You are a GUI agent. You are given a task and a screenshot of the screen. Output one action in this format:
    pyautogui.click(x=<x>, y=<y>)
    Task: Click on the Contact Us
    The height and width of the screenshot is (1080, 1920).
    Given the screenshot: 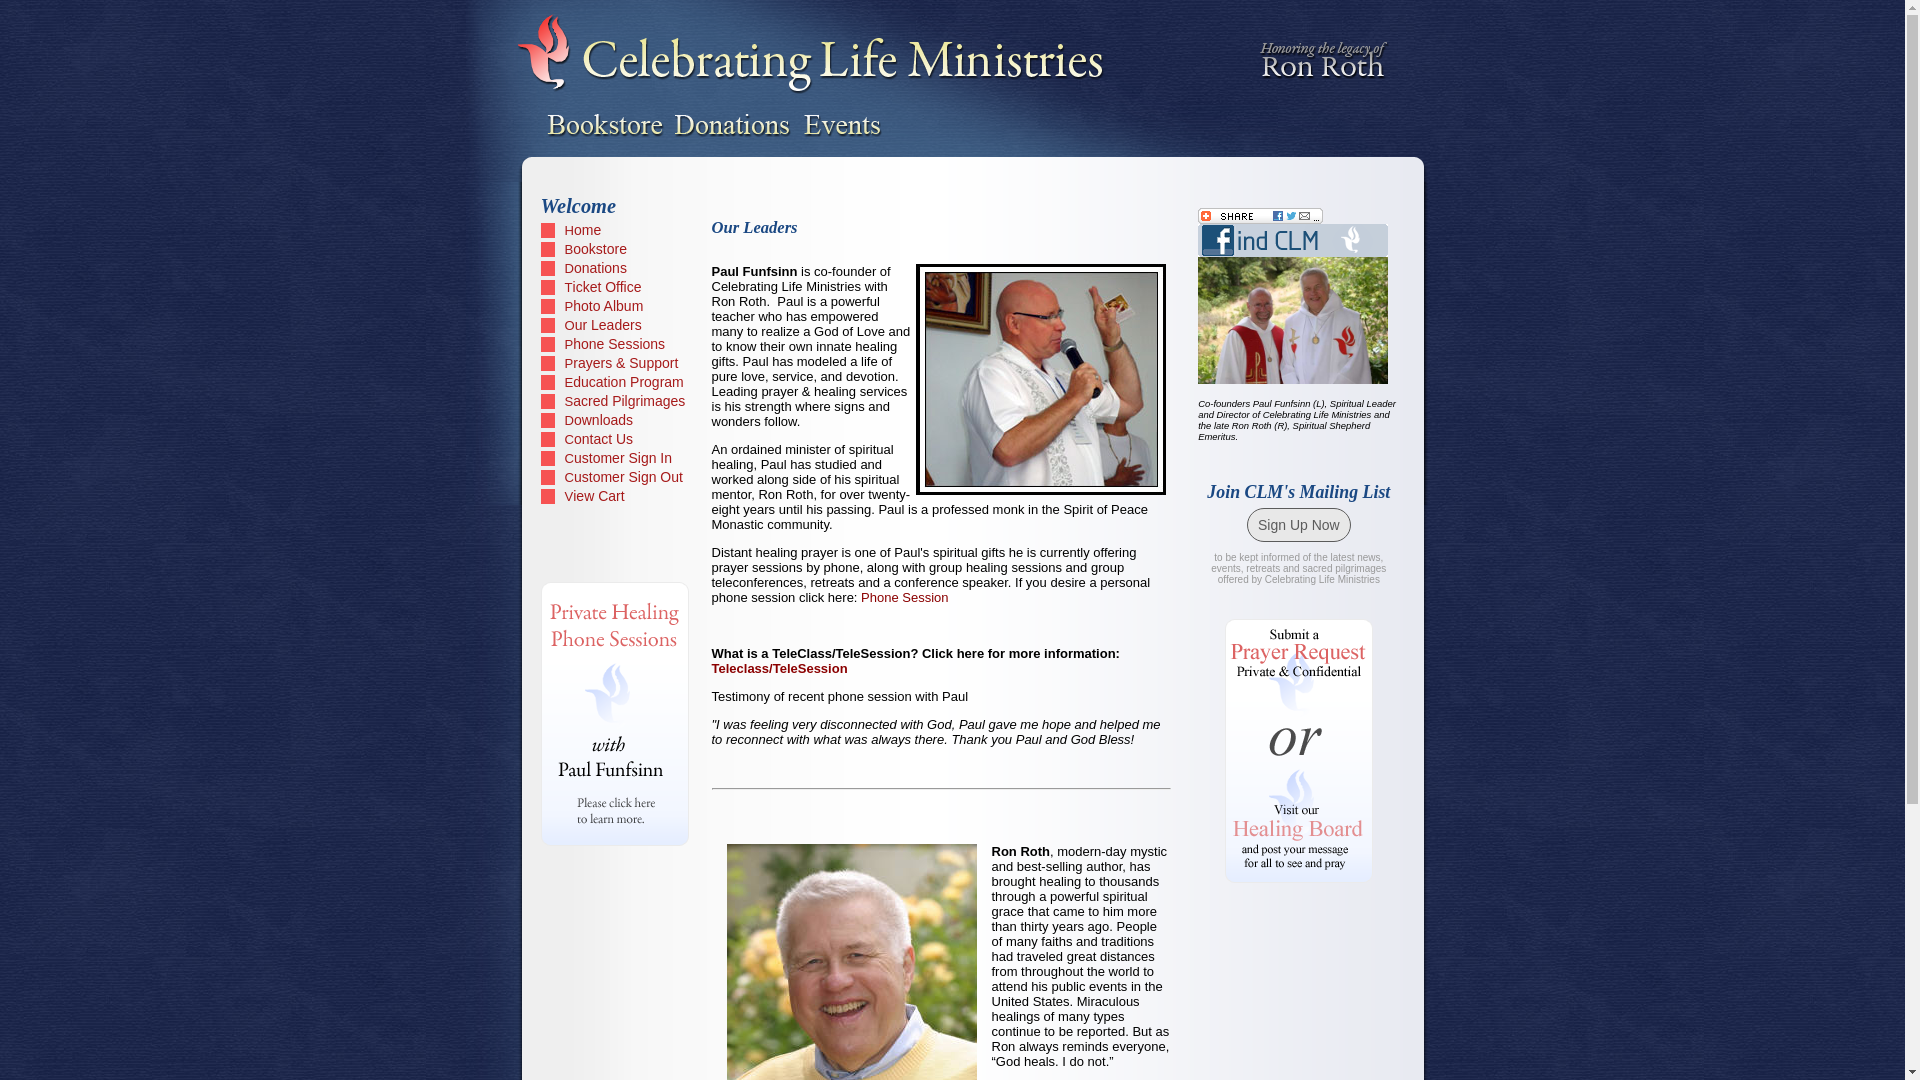 What is the action you would take?
    pyautogui.click(x=616, y=440)
    